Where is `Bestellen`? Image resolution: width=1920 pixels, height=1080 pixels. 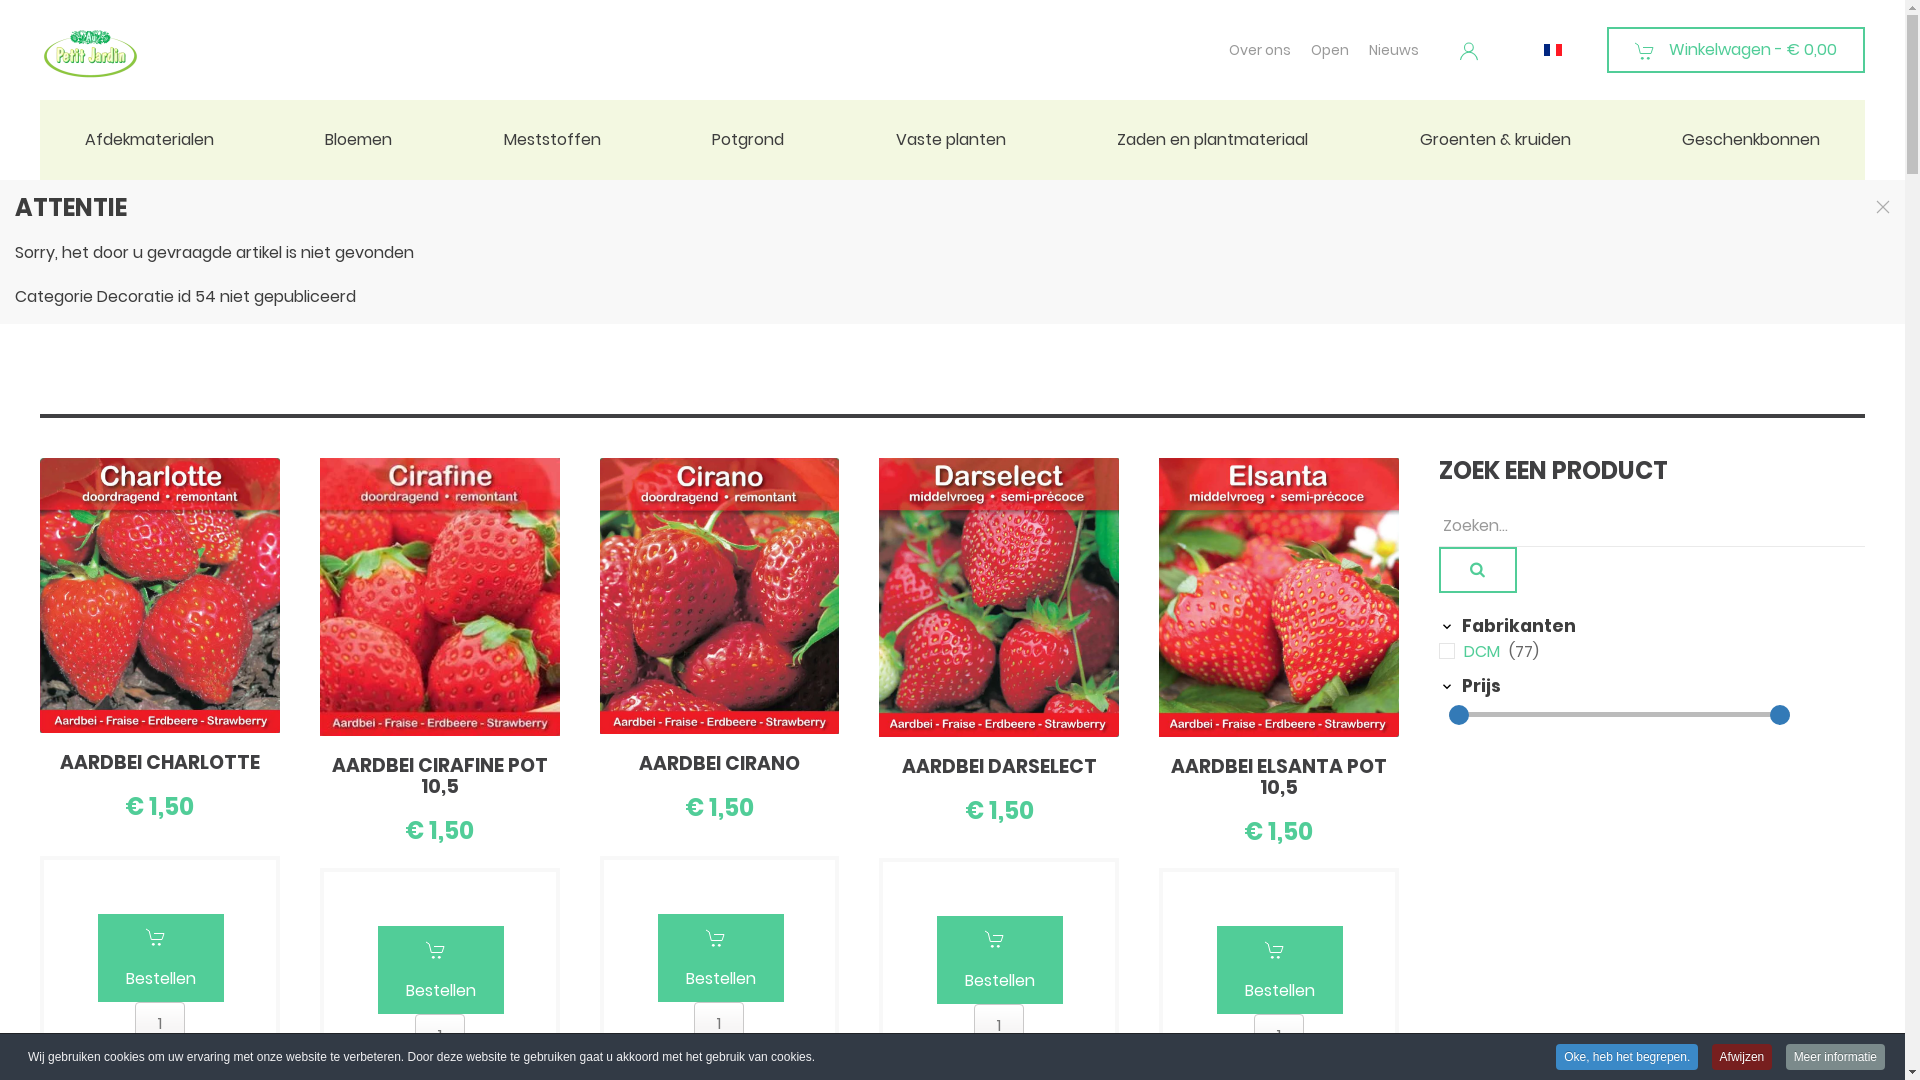 Bestellen is located at coordinates (721, 958).